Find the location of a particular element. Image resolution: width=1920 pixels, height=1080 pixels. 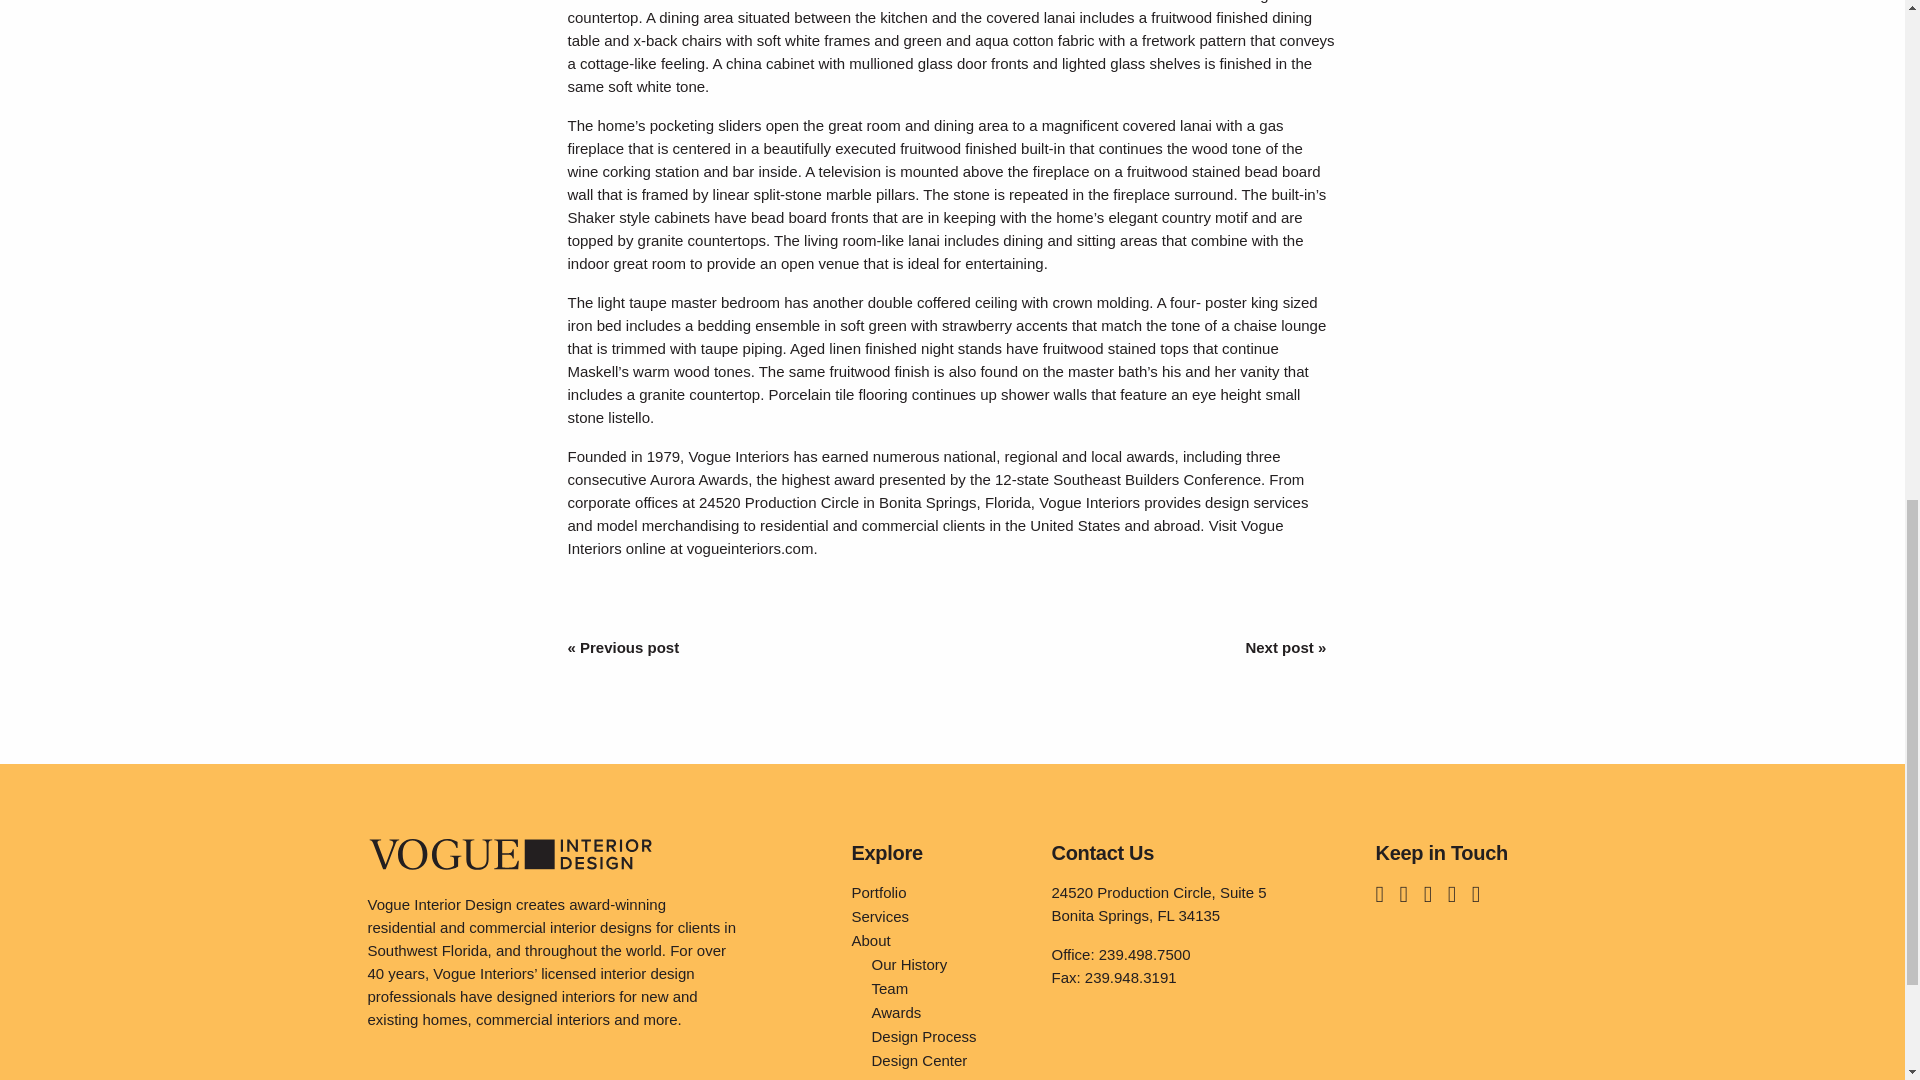

Team is located at coordinates (946, 989).